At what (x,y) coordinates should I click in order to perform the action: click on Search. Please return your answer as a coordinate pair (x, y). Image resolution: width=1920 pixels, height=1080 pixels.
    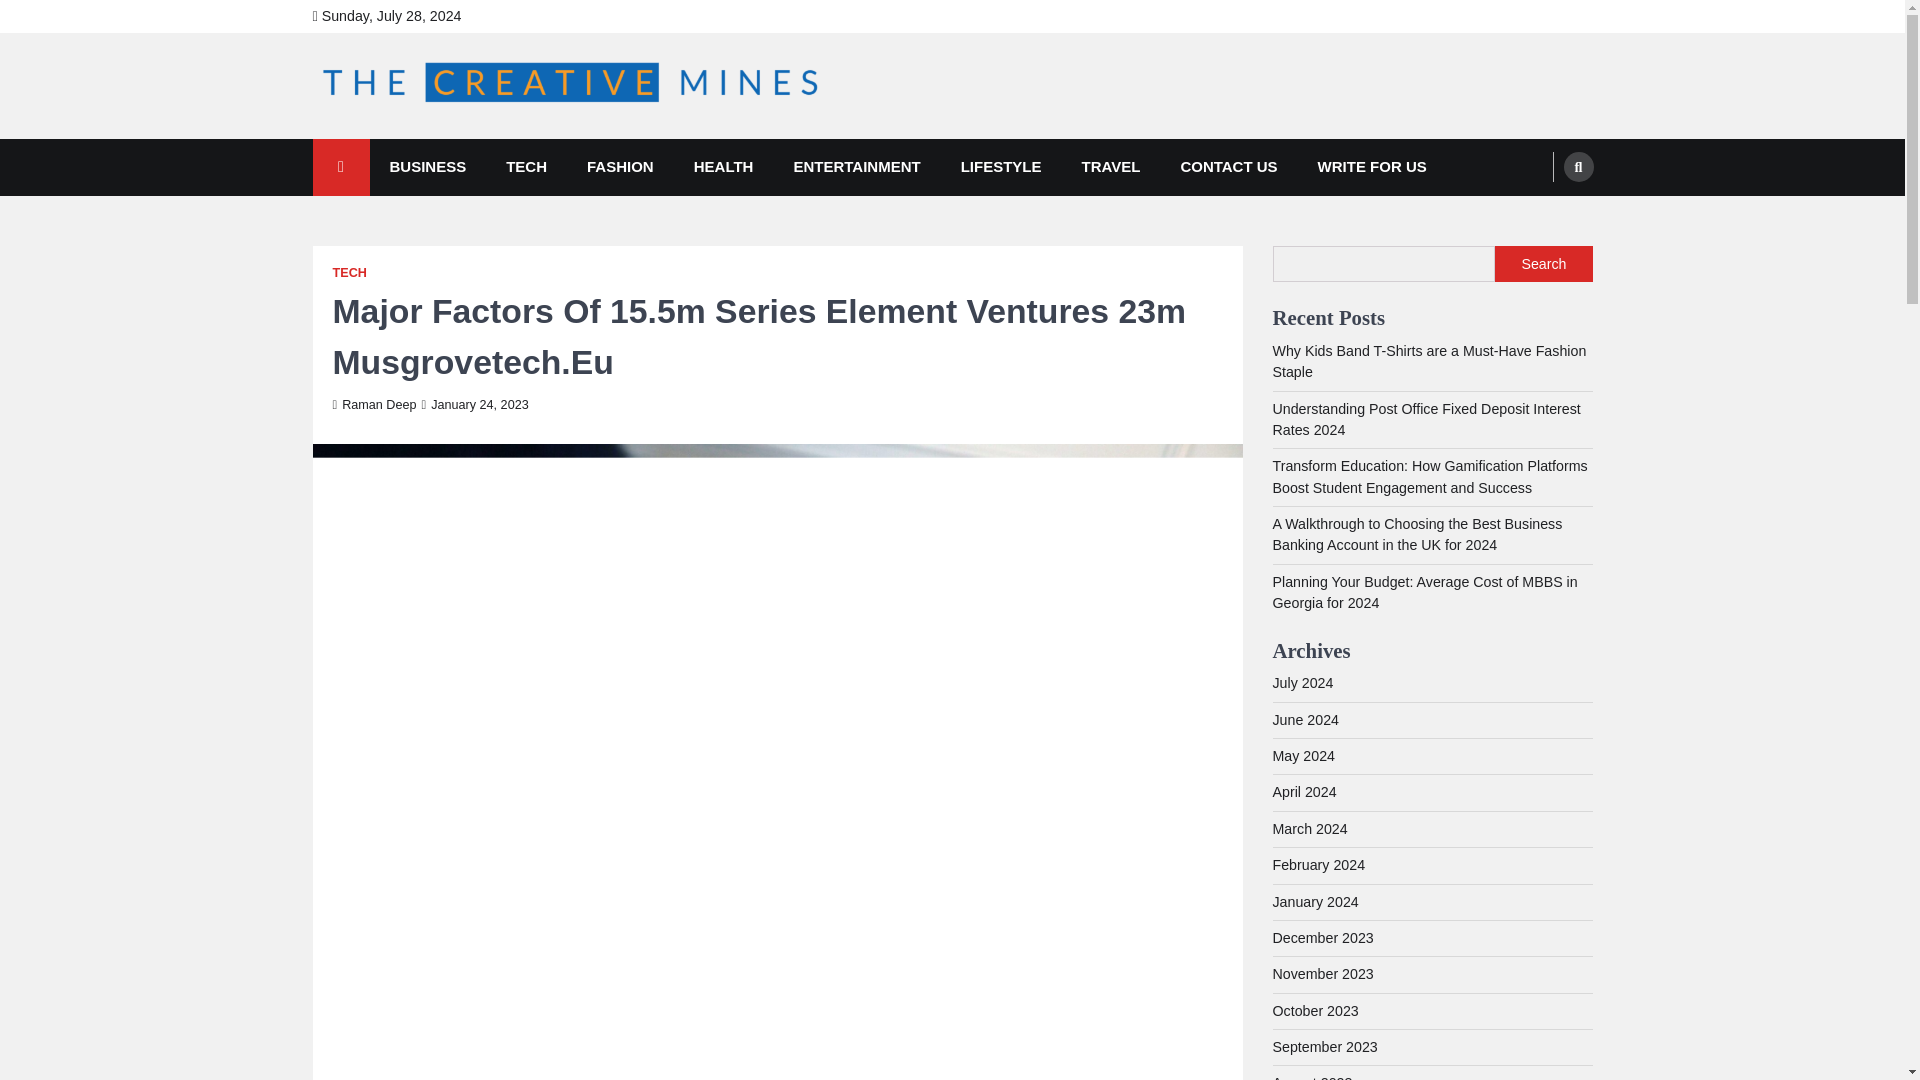
    Looking at the image, I should click on (1540, 214).